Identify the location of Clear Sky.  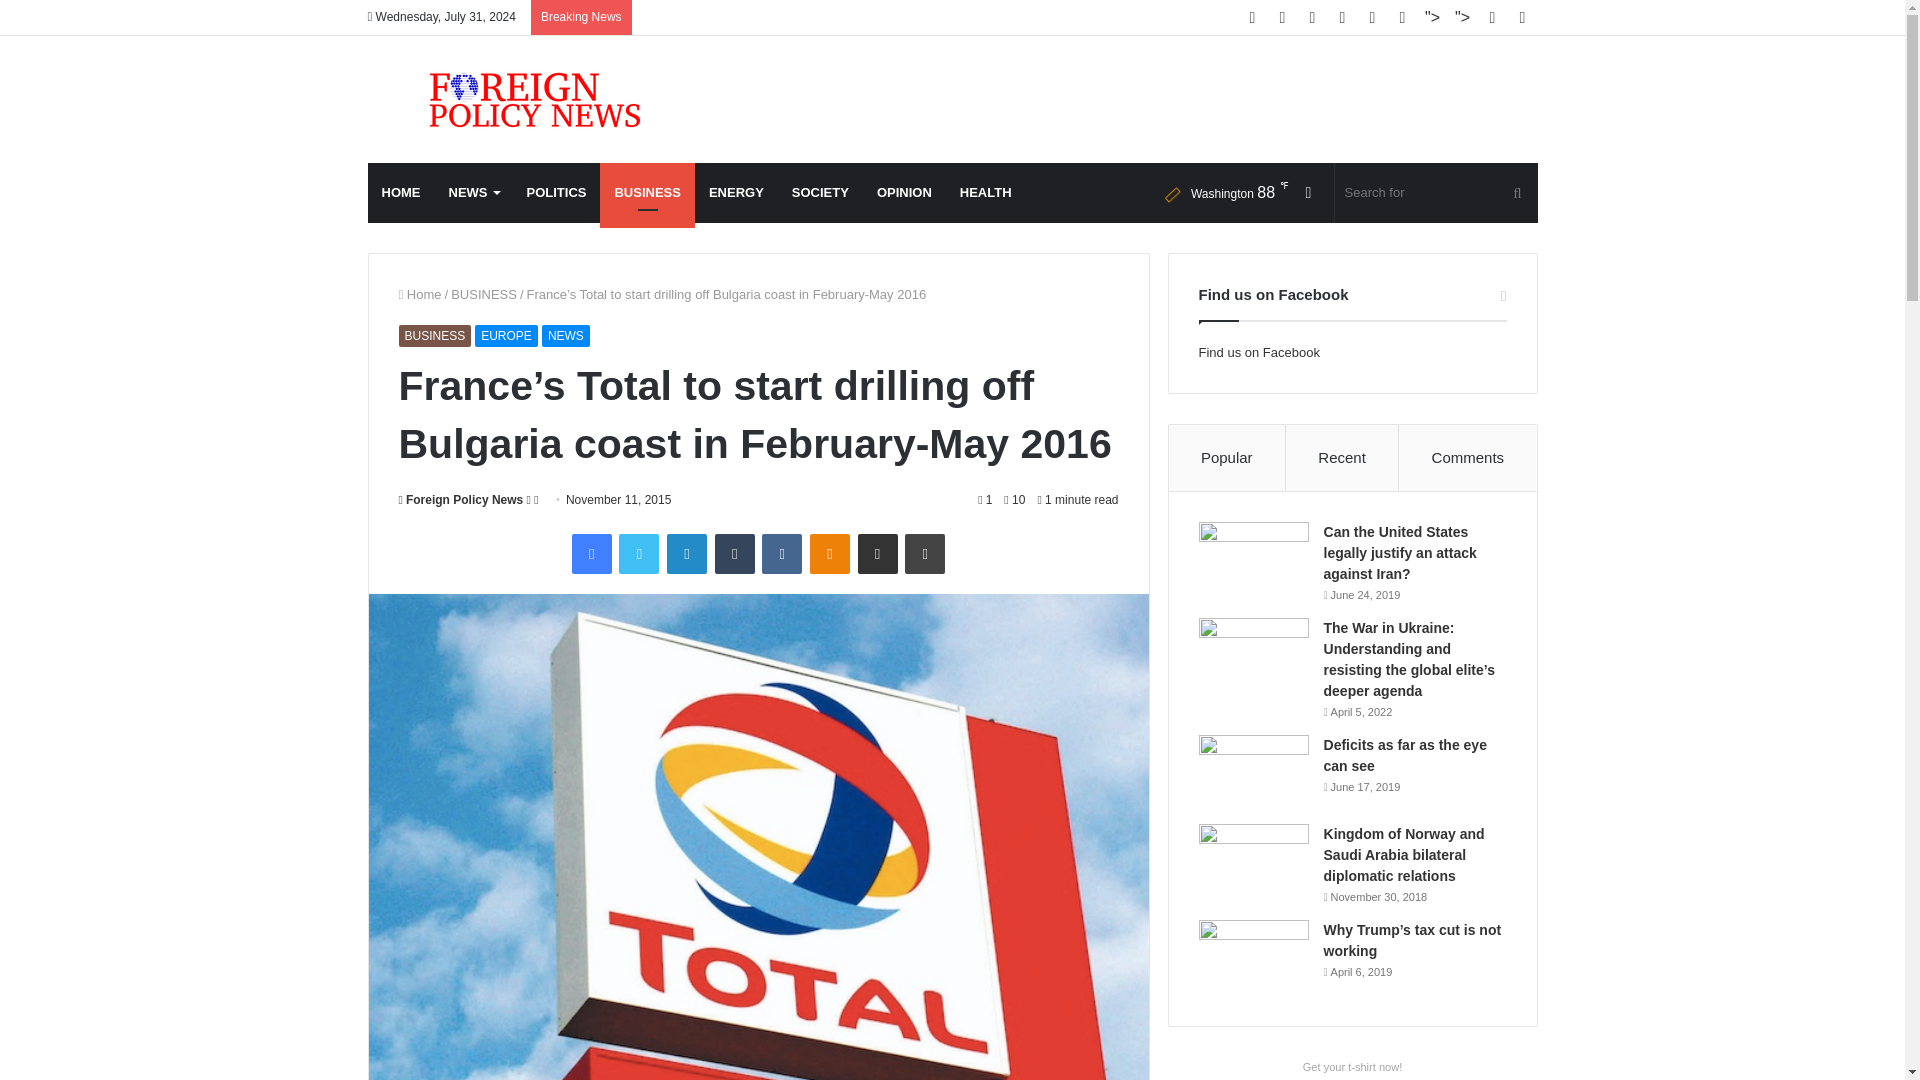
(1222, 192).